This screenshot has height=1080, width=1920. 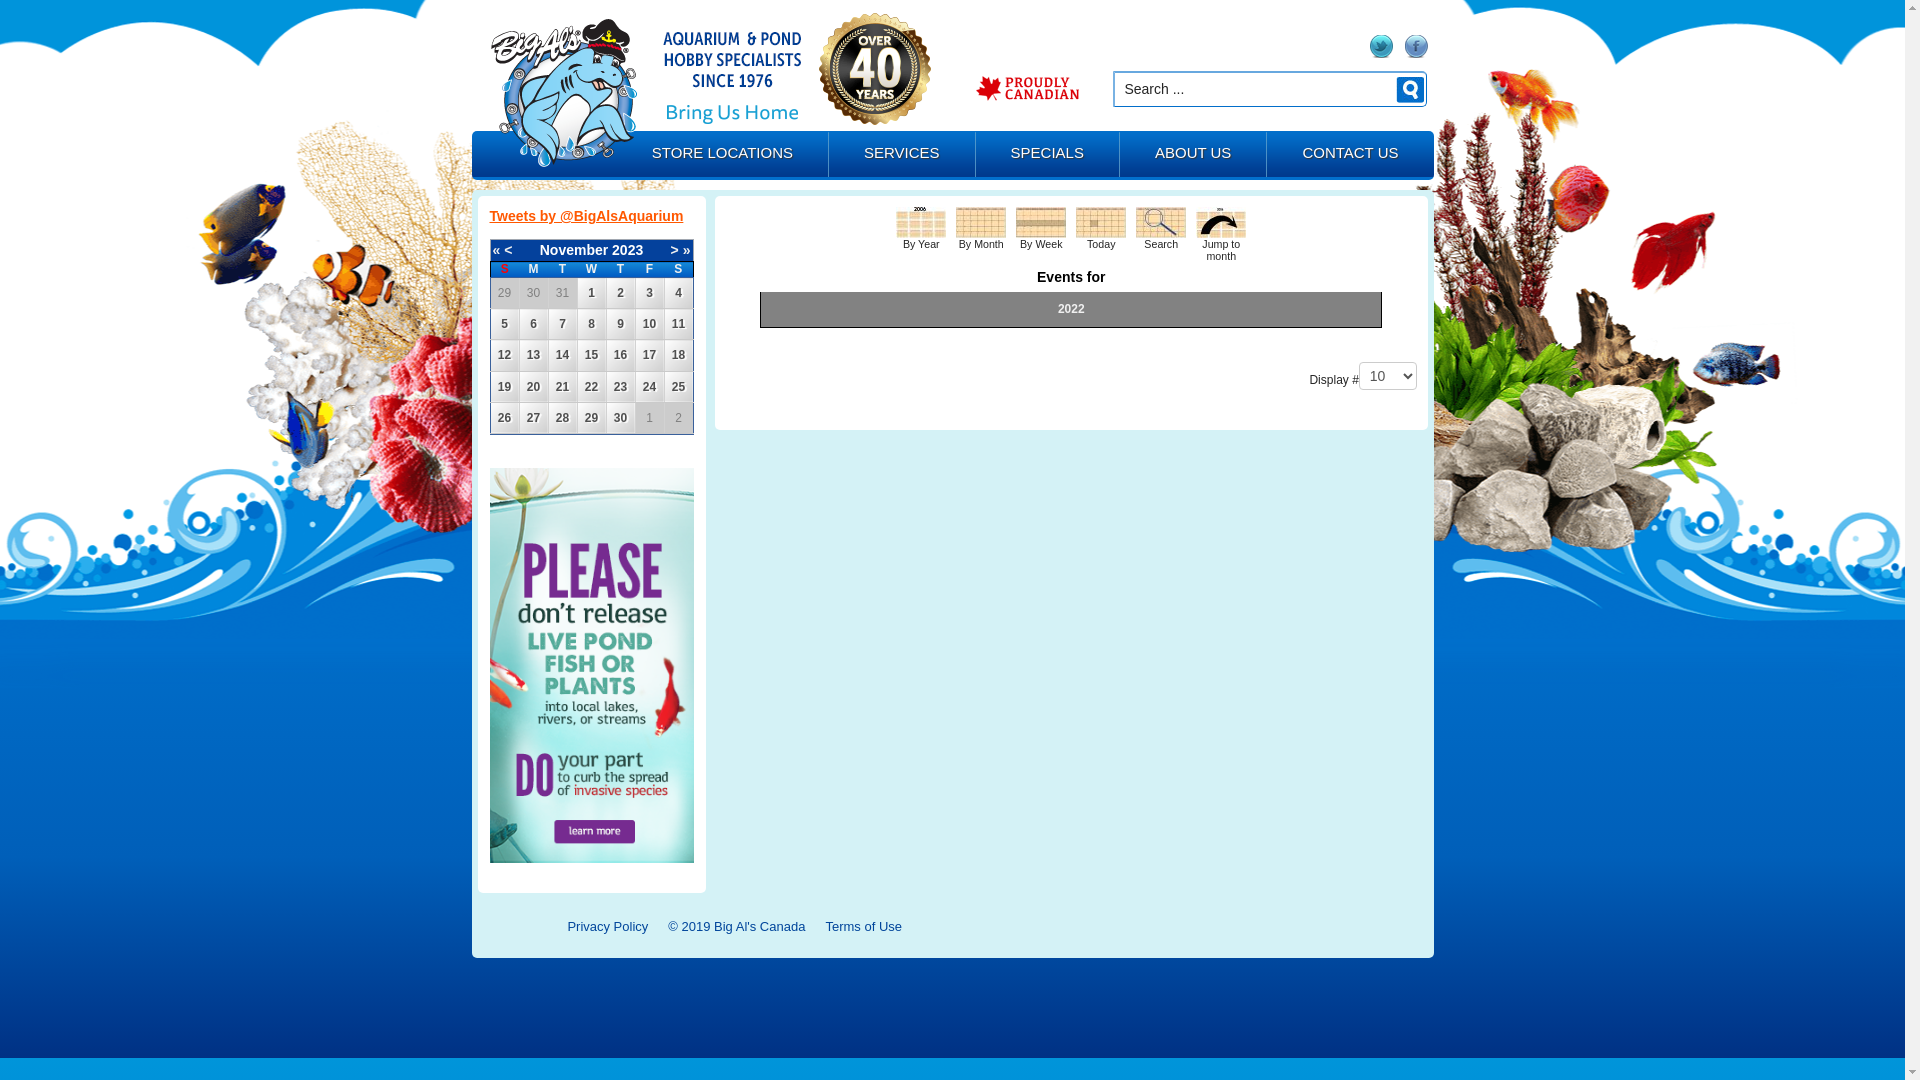 I want to click on 3, so click(x=650, y=293).